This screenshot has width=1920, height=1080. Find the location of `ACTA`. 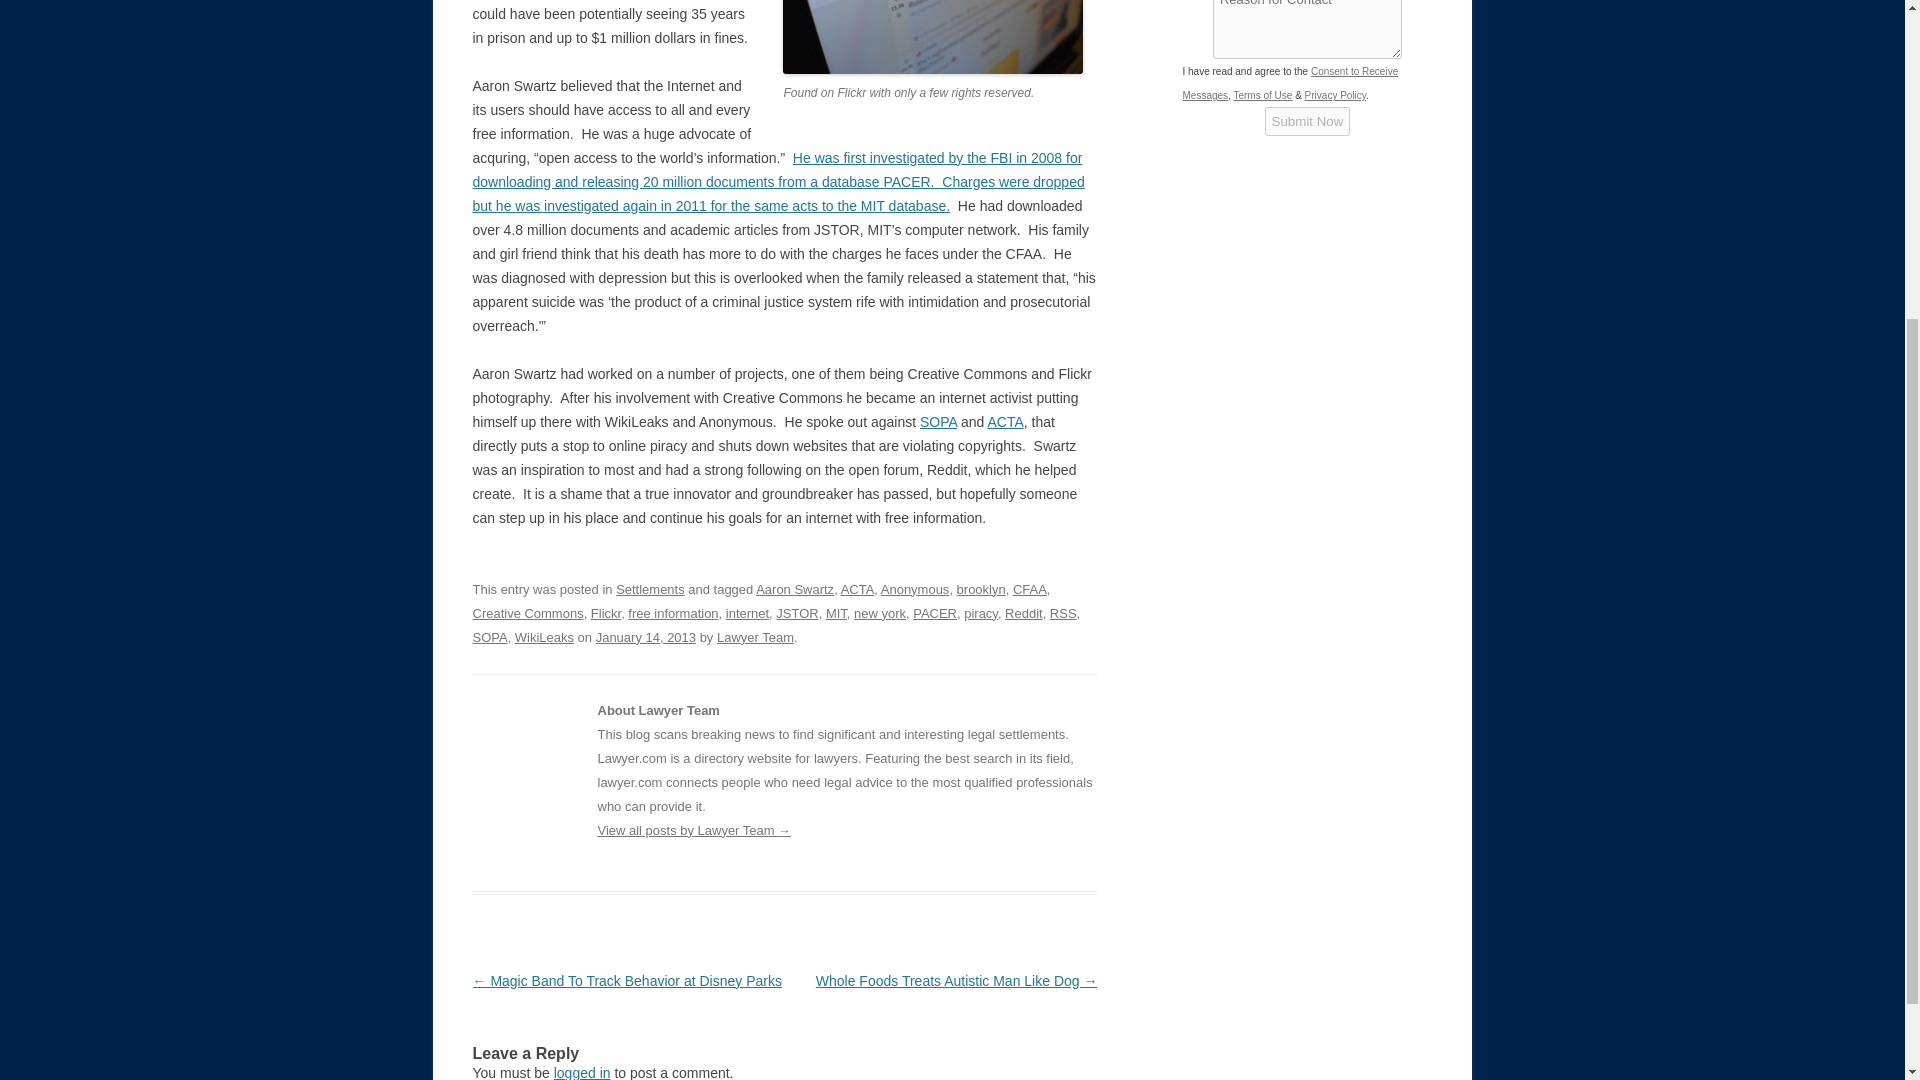

ACTA is located at coordinates (858, 590).